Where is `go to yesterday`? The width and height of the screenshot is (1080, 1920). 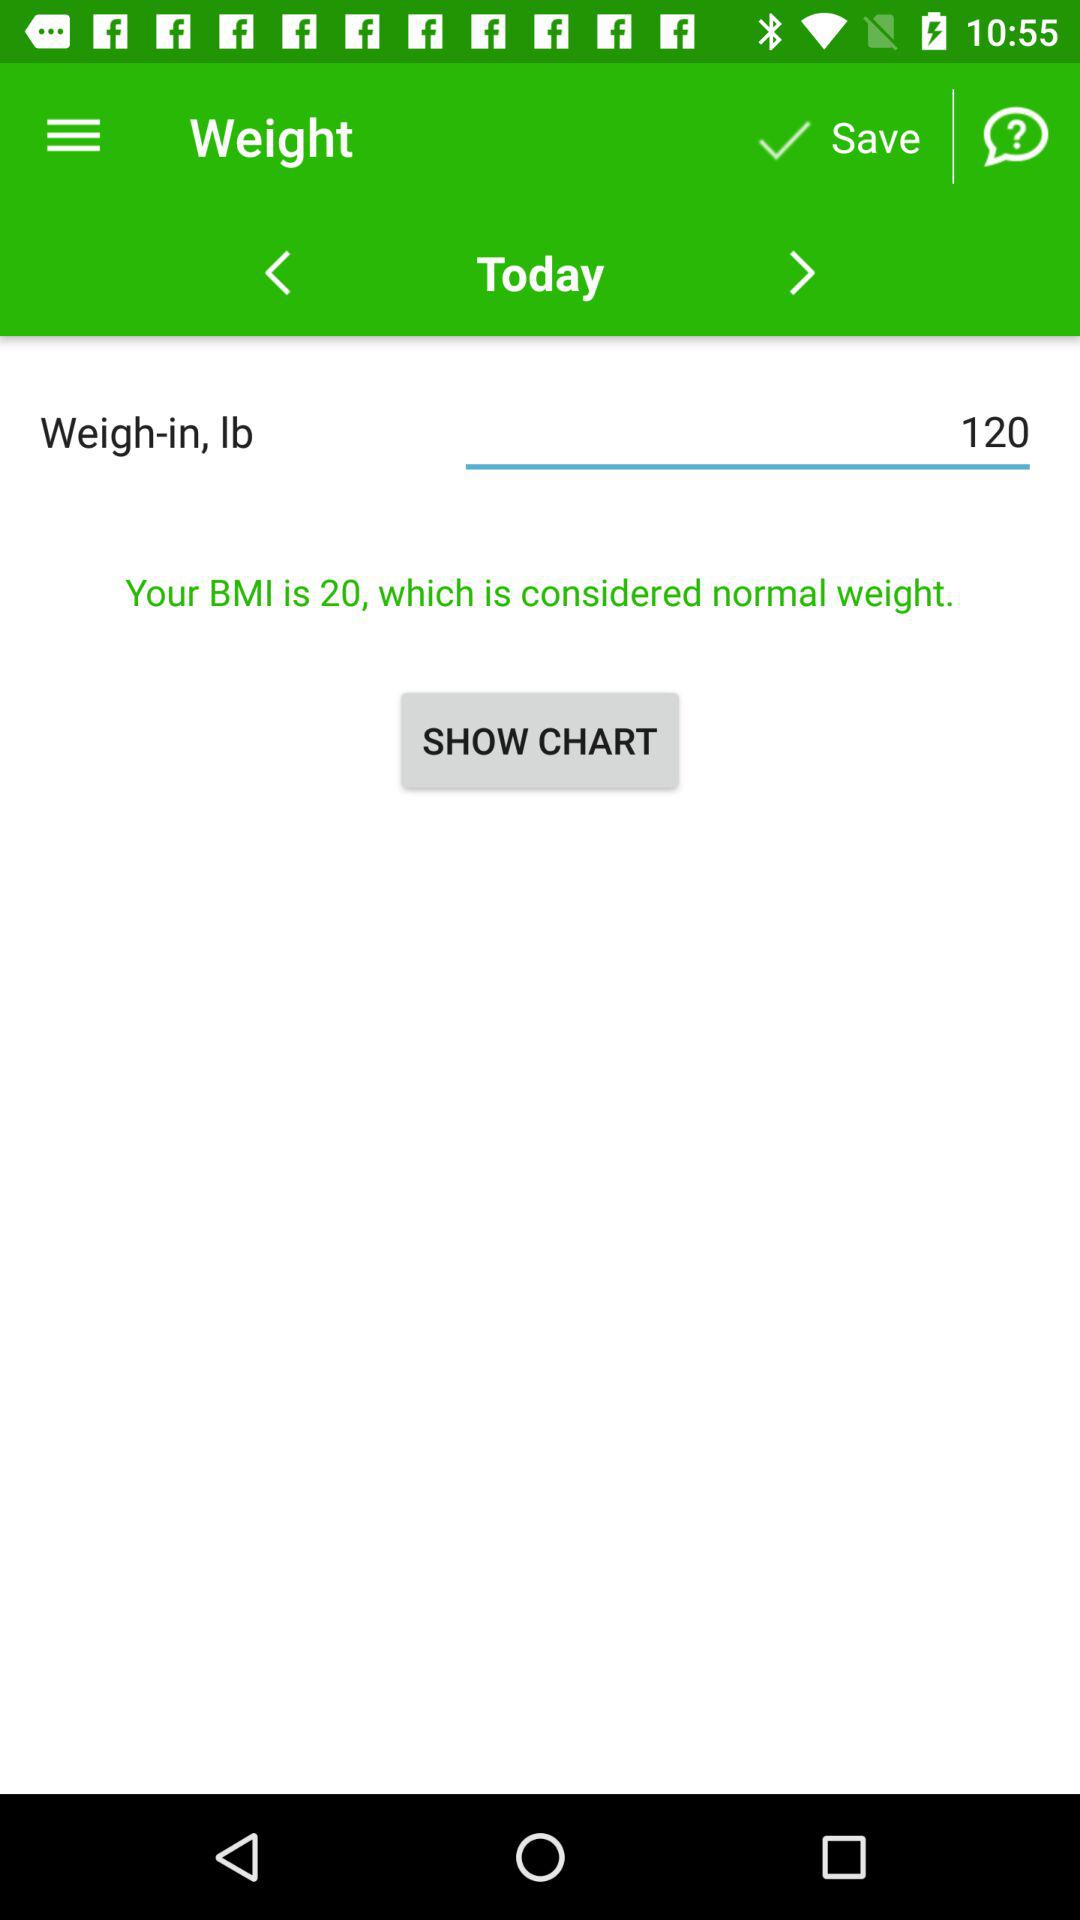 go to yesterday is located at coordinates (278, 273).